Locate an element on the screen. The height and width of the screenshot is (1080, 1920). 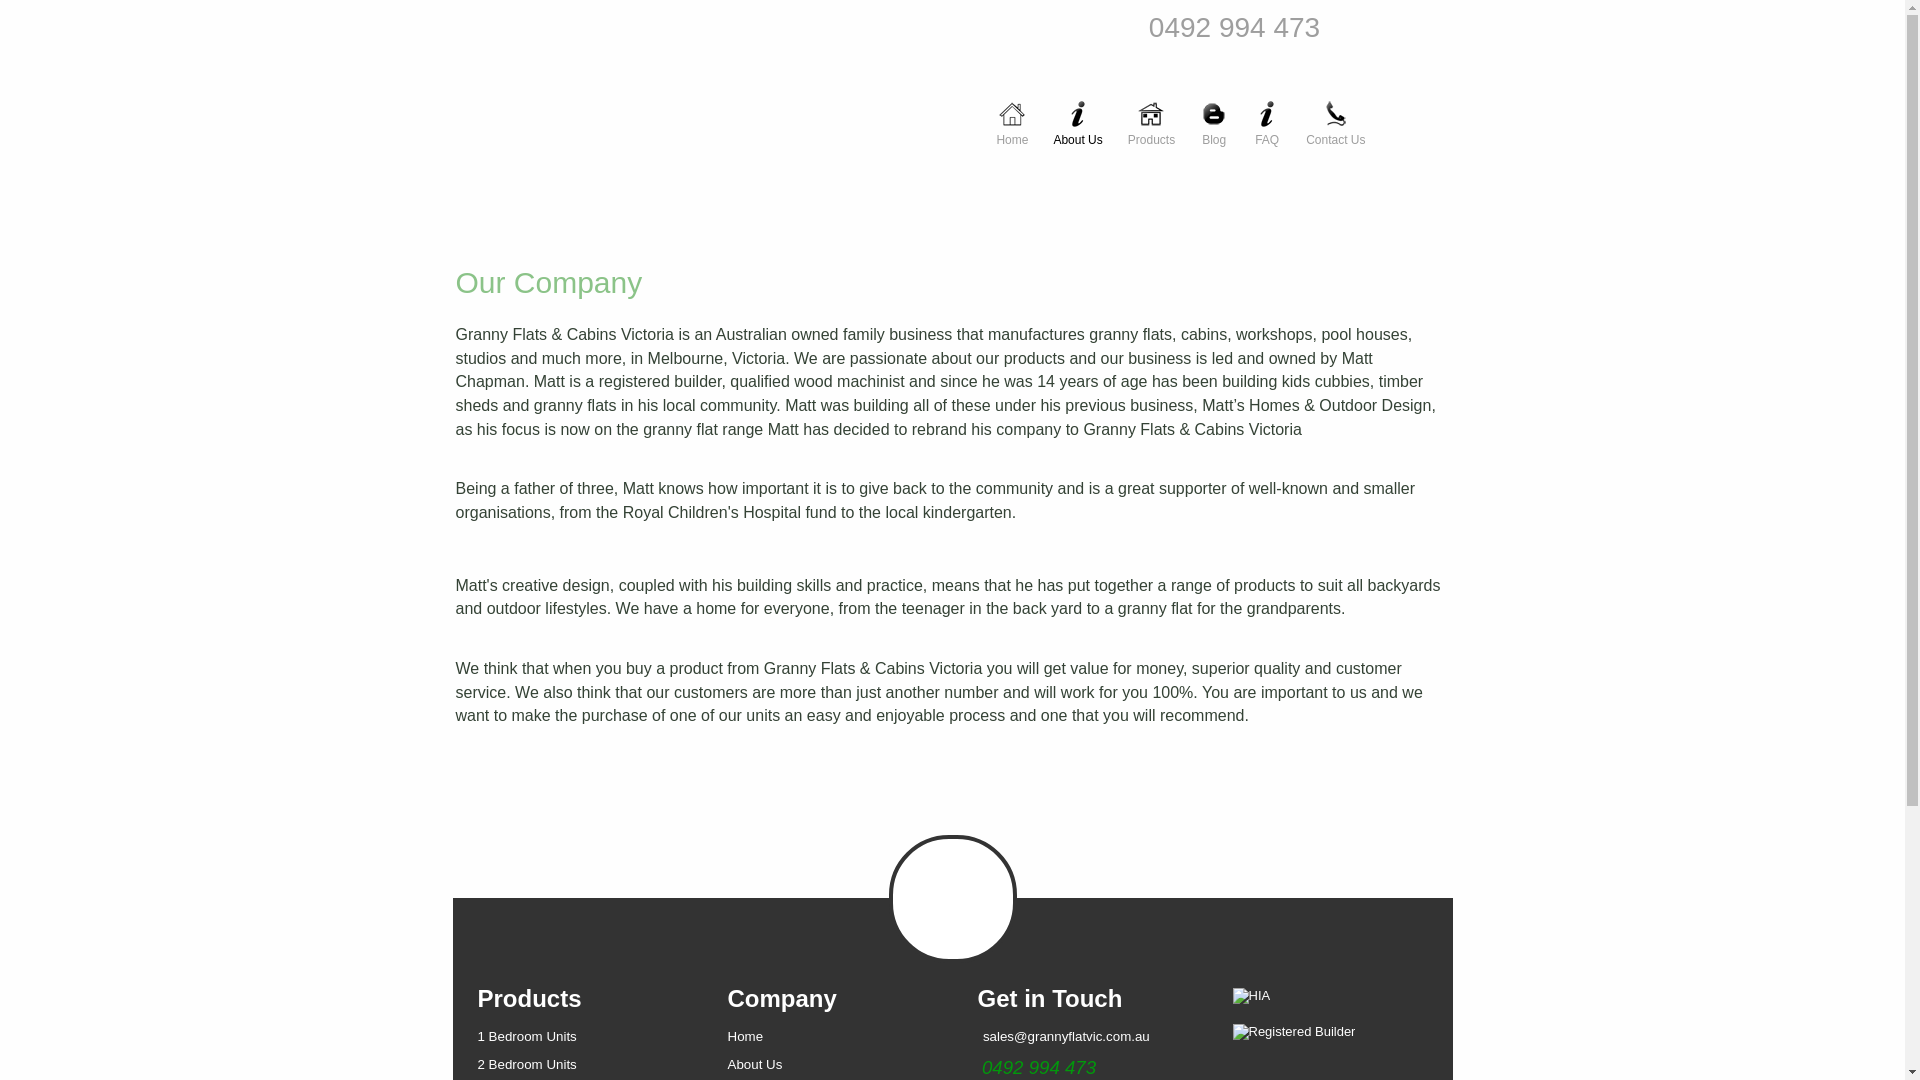
About Us is located at coordinates (756, 1064).